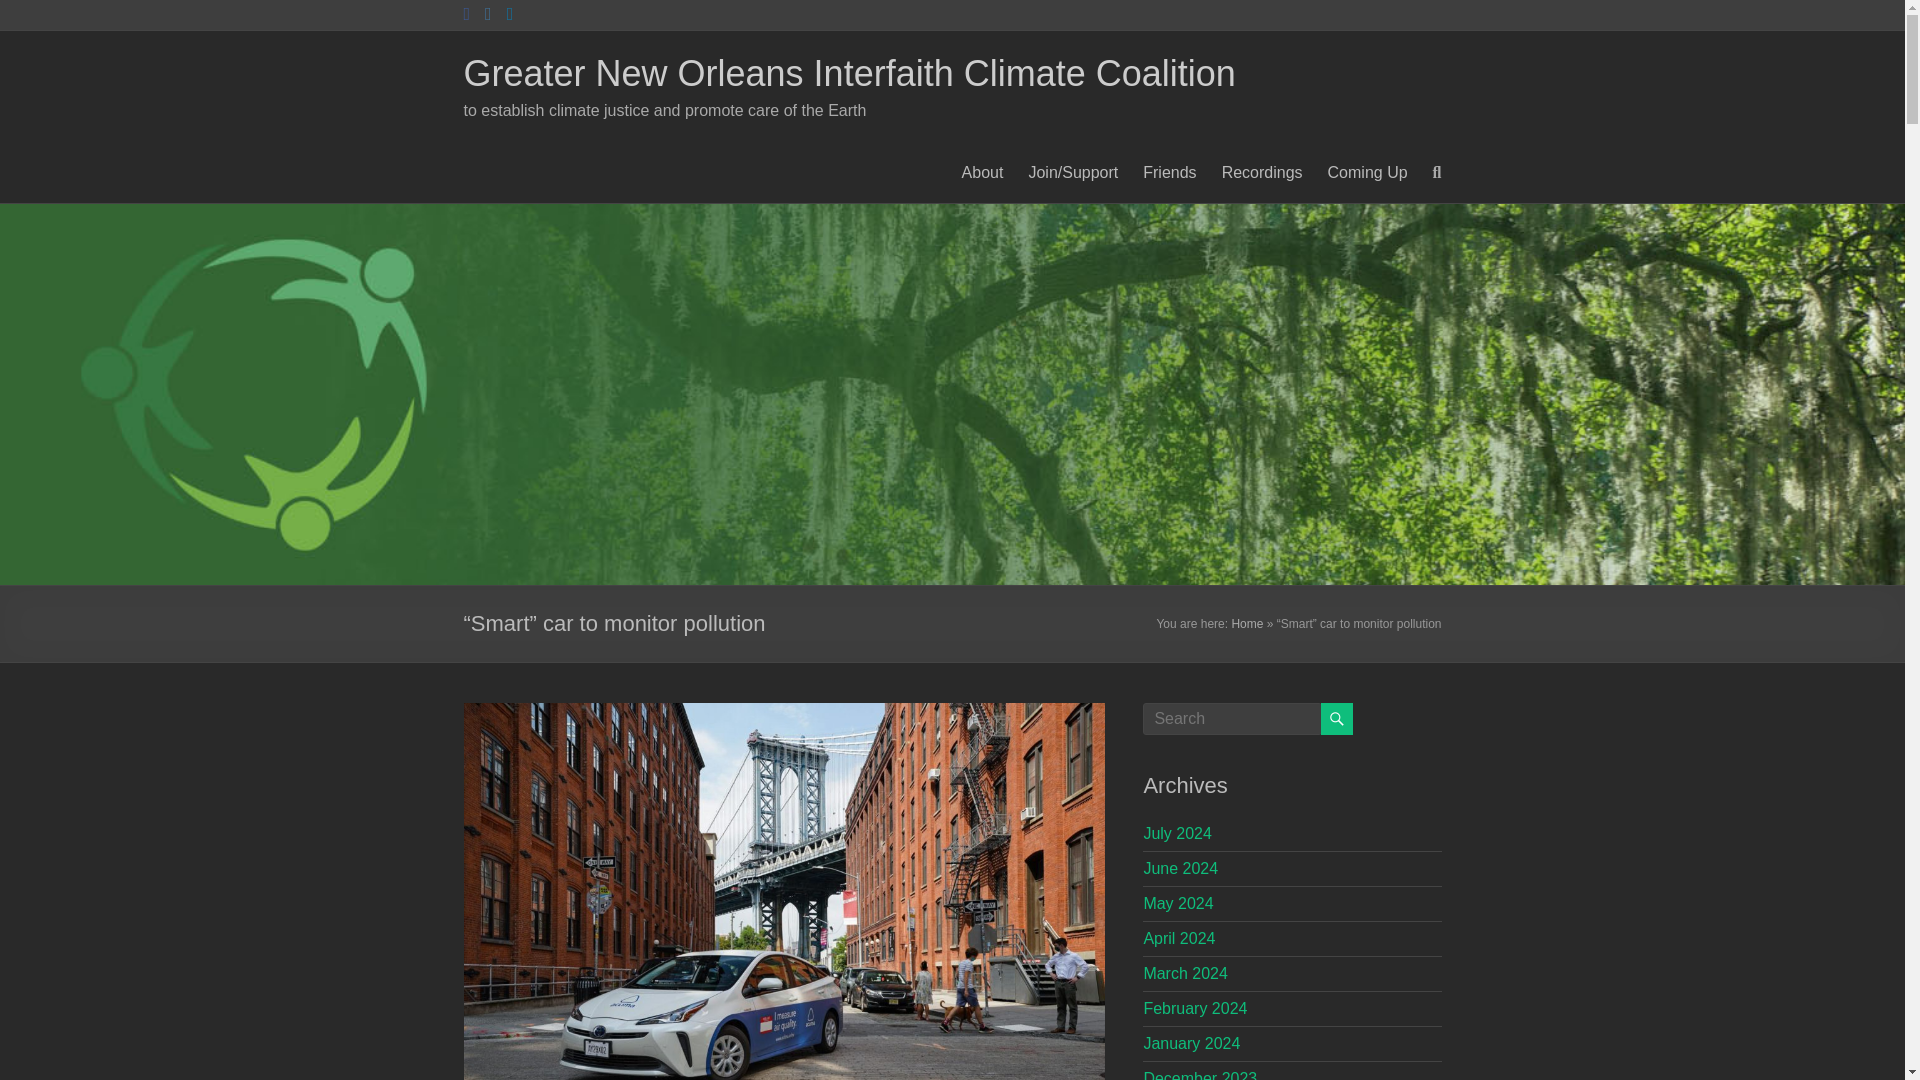  What do you see at coordinates (982, 172) in the screenshot?
I see `About` at bounding box center [982, 172].